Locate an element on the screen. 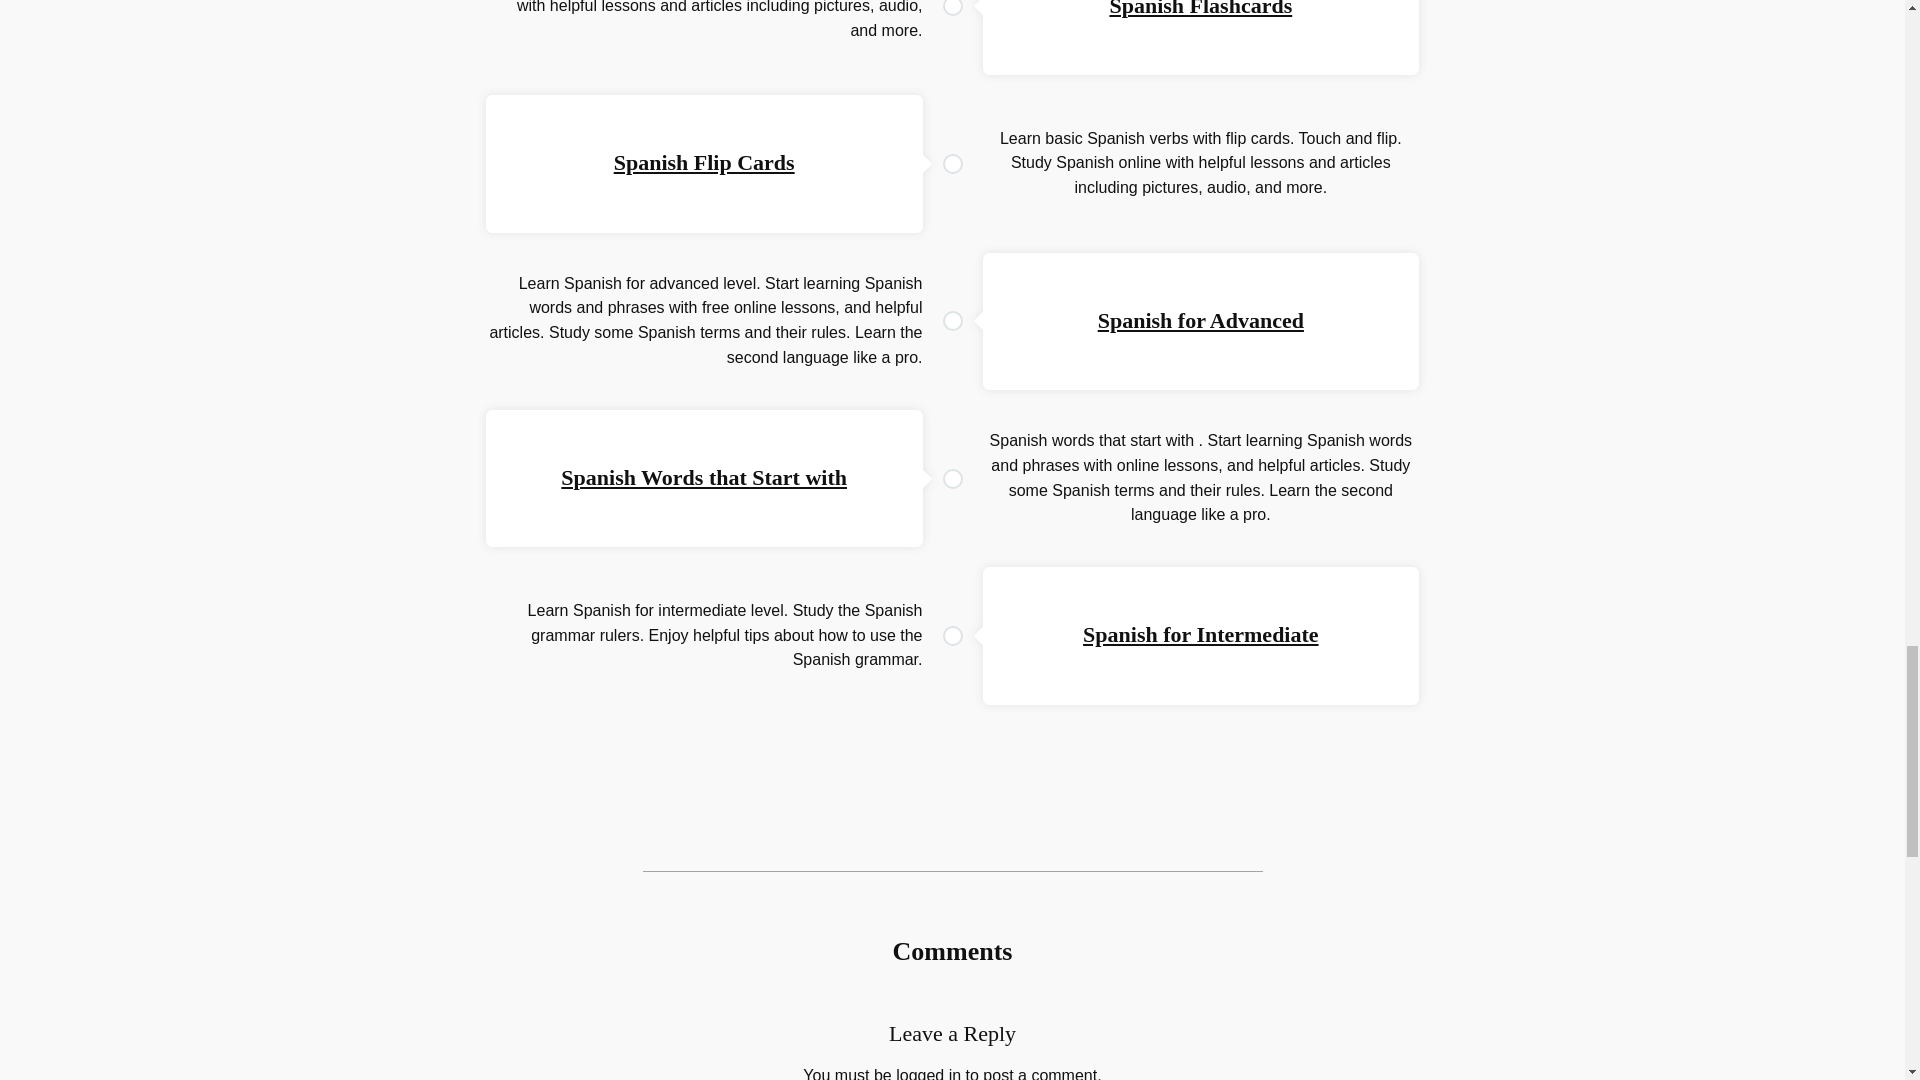 This screenshot has height=1080, width=1920. Spanish for Advanced is located at coordinates (1200, 320).